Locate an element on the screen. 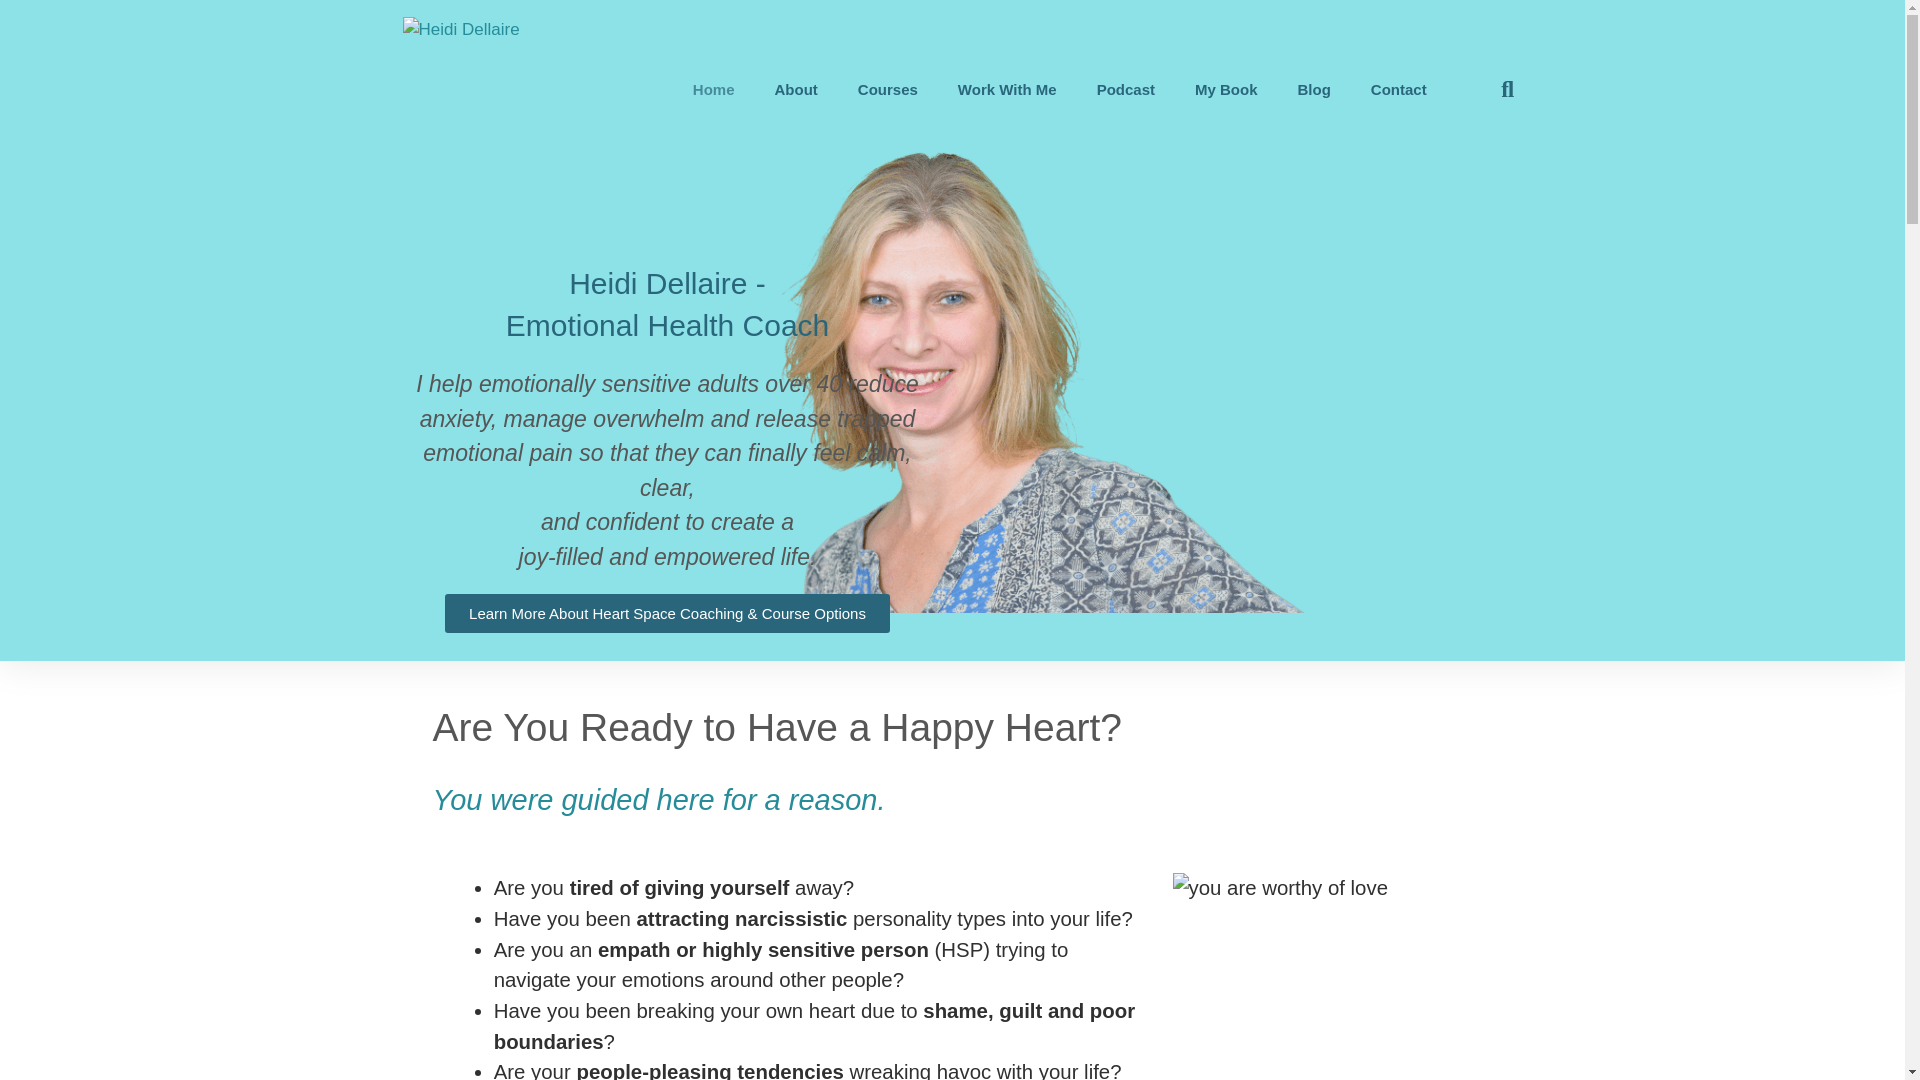  Podcast is located at coordinates (1126, 89).